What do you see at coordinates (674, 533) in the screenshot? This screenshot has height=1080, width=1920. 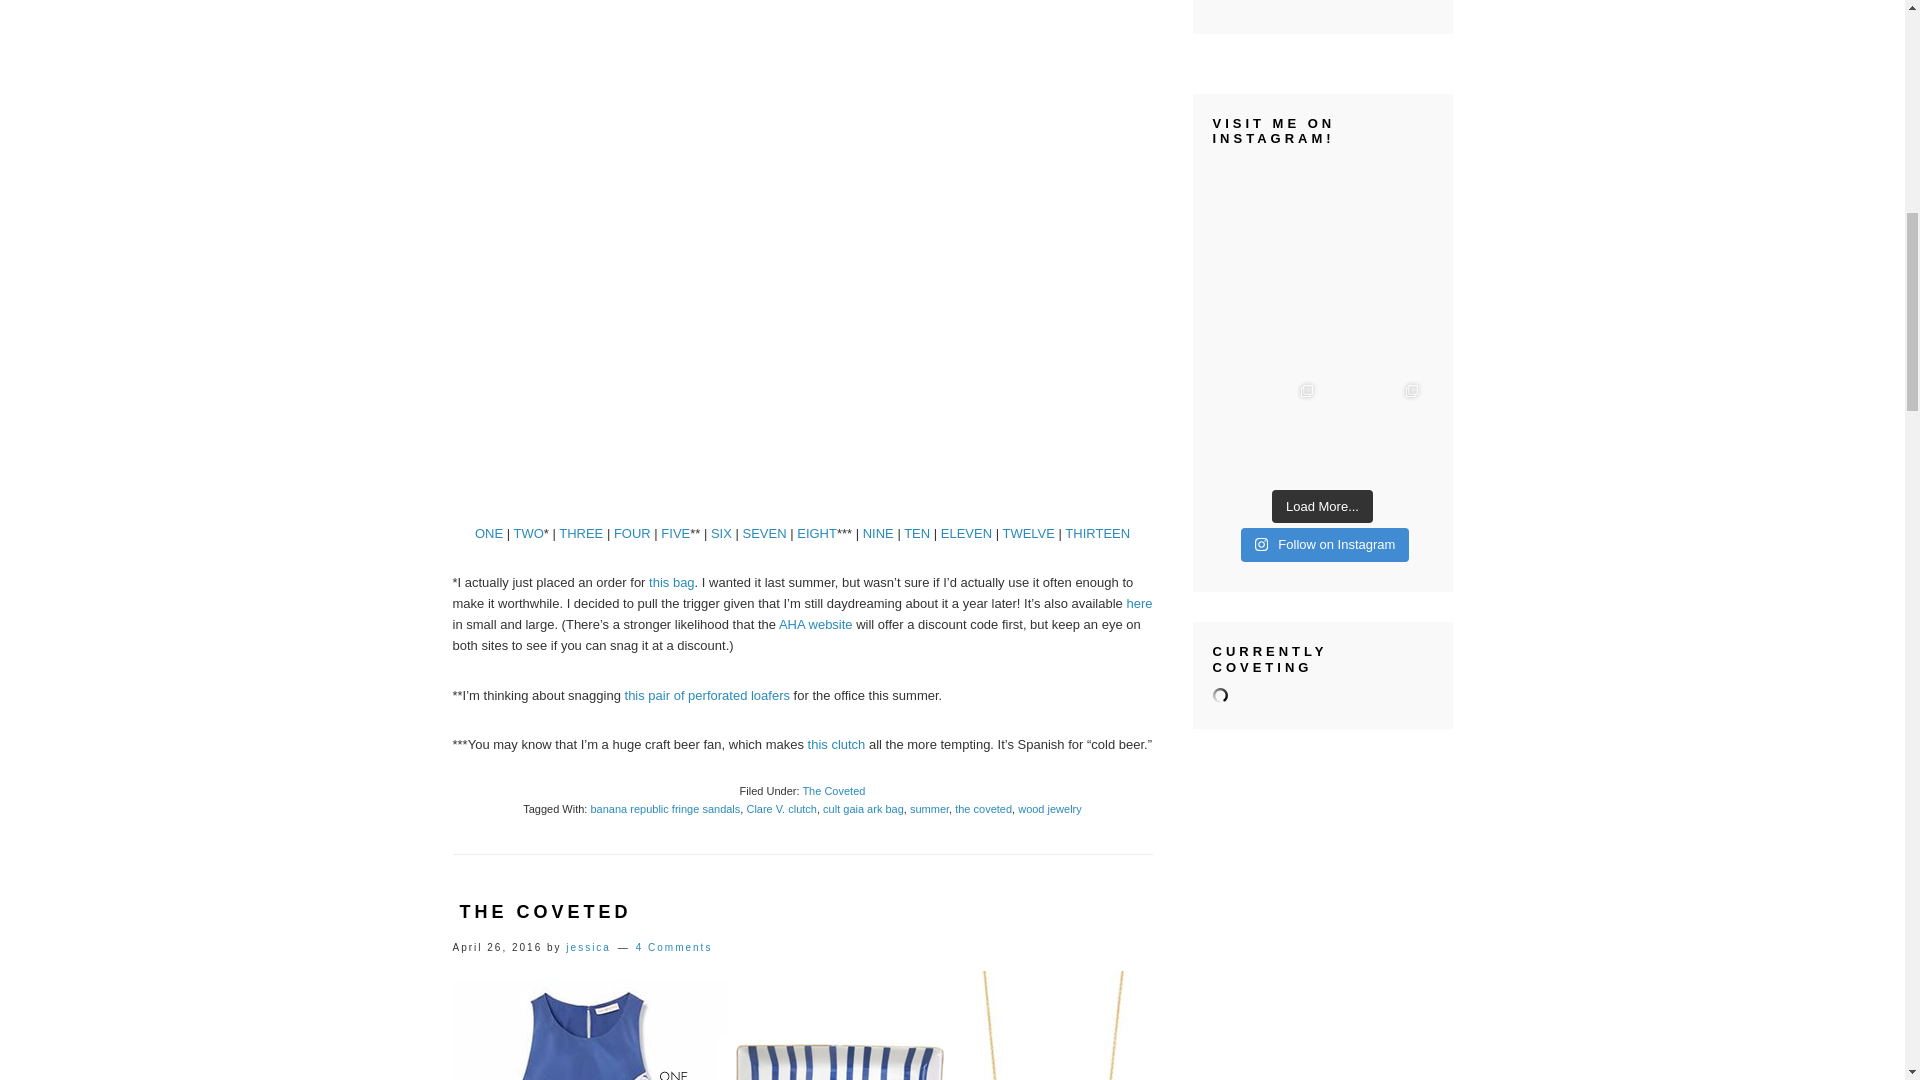 I see `FIVE` at bounding box center [674, 533].